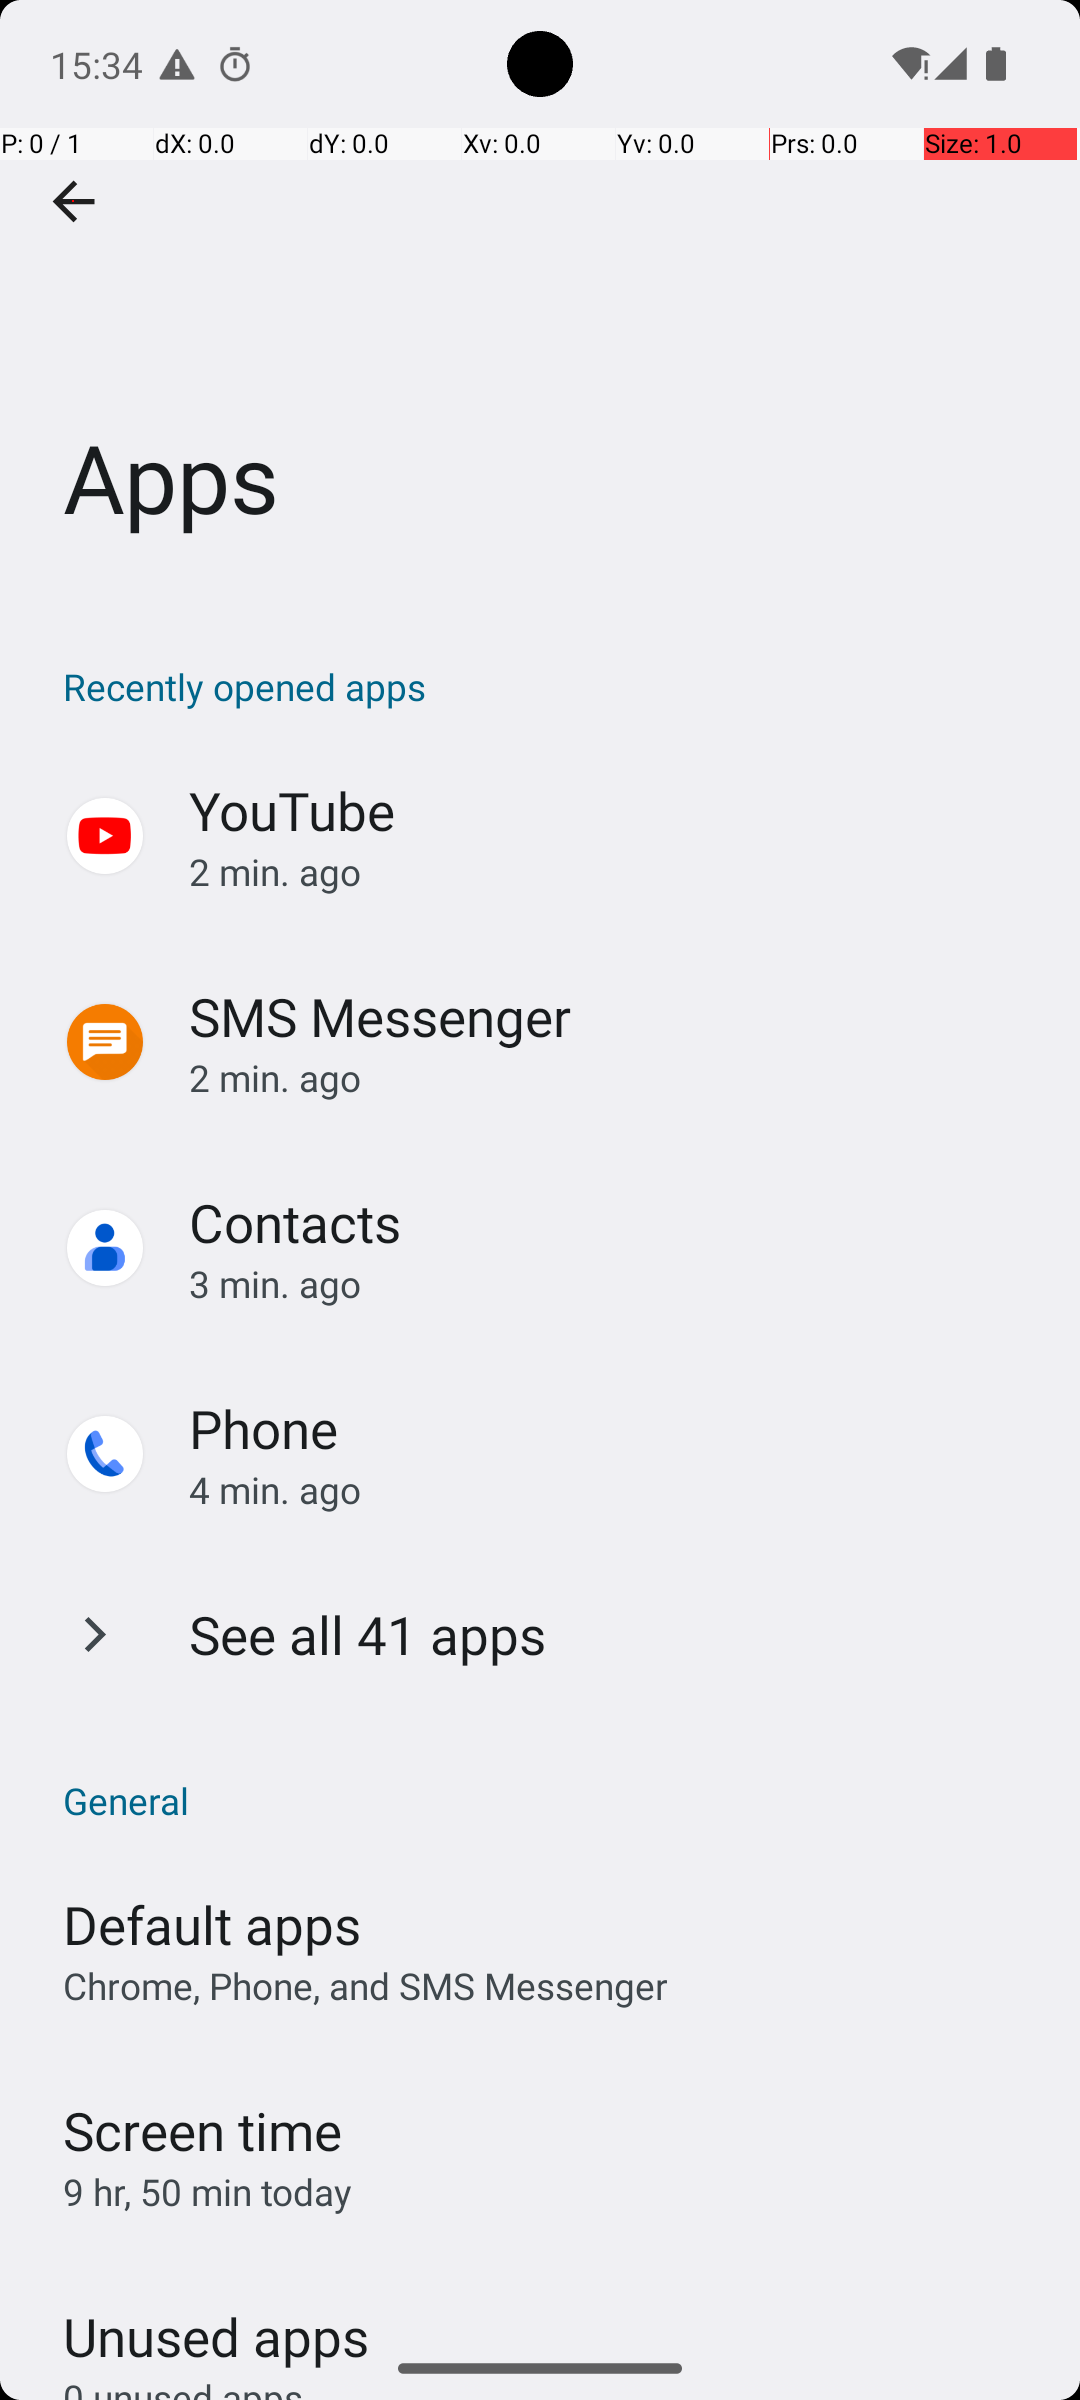 The image size is (1080, 2400). Describe the element at coordinates (366, 1986) in the screenshot. I see `Chrome, Phone, and SMS Messenger` at that location.